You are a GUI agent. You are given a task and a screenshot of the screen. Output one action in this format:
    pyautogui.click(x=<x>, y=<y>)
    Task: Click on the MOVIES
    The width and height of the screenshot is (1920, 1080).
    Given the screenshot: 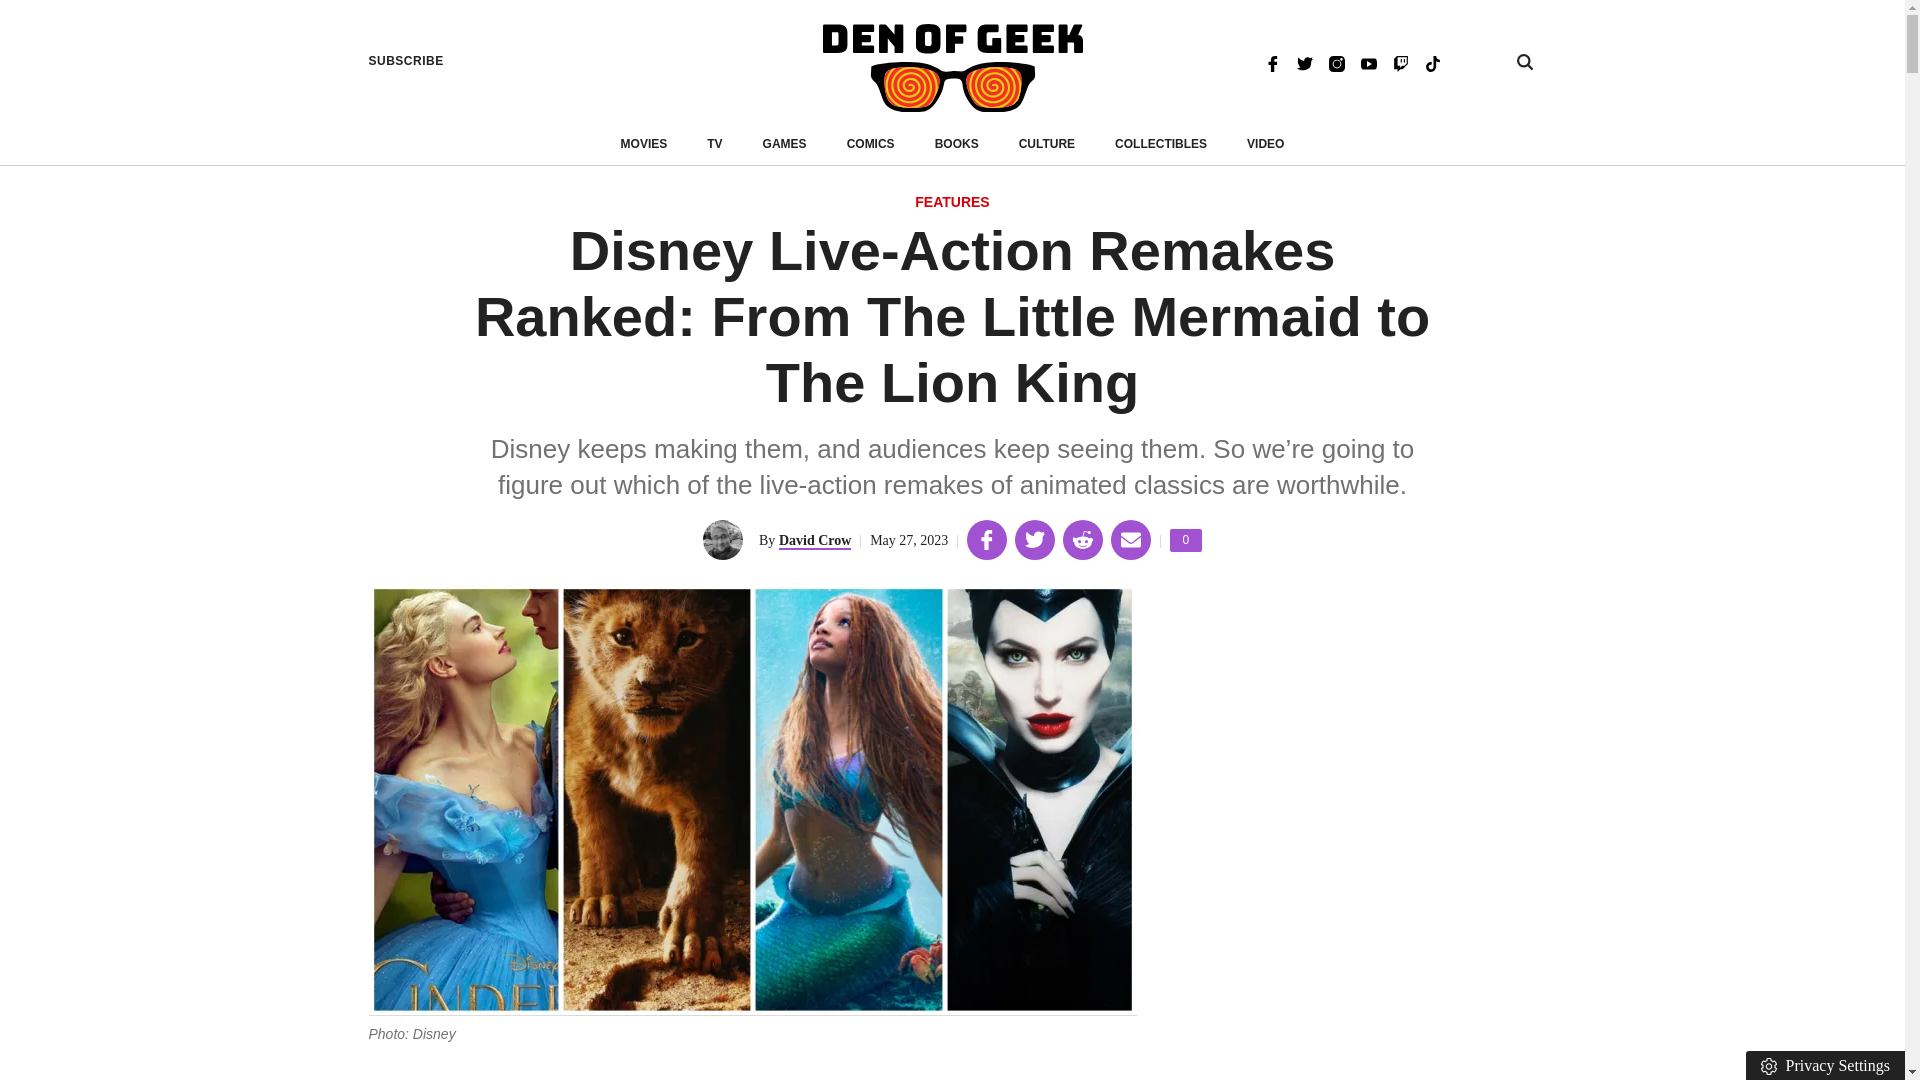 What is the action you would take?
    pyautogui.click(x=644, y=144)
    